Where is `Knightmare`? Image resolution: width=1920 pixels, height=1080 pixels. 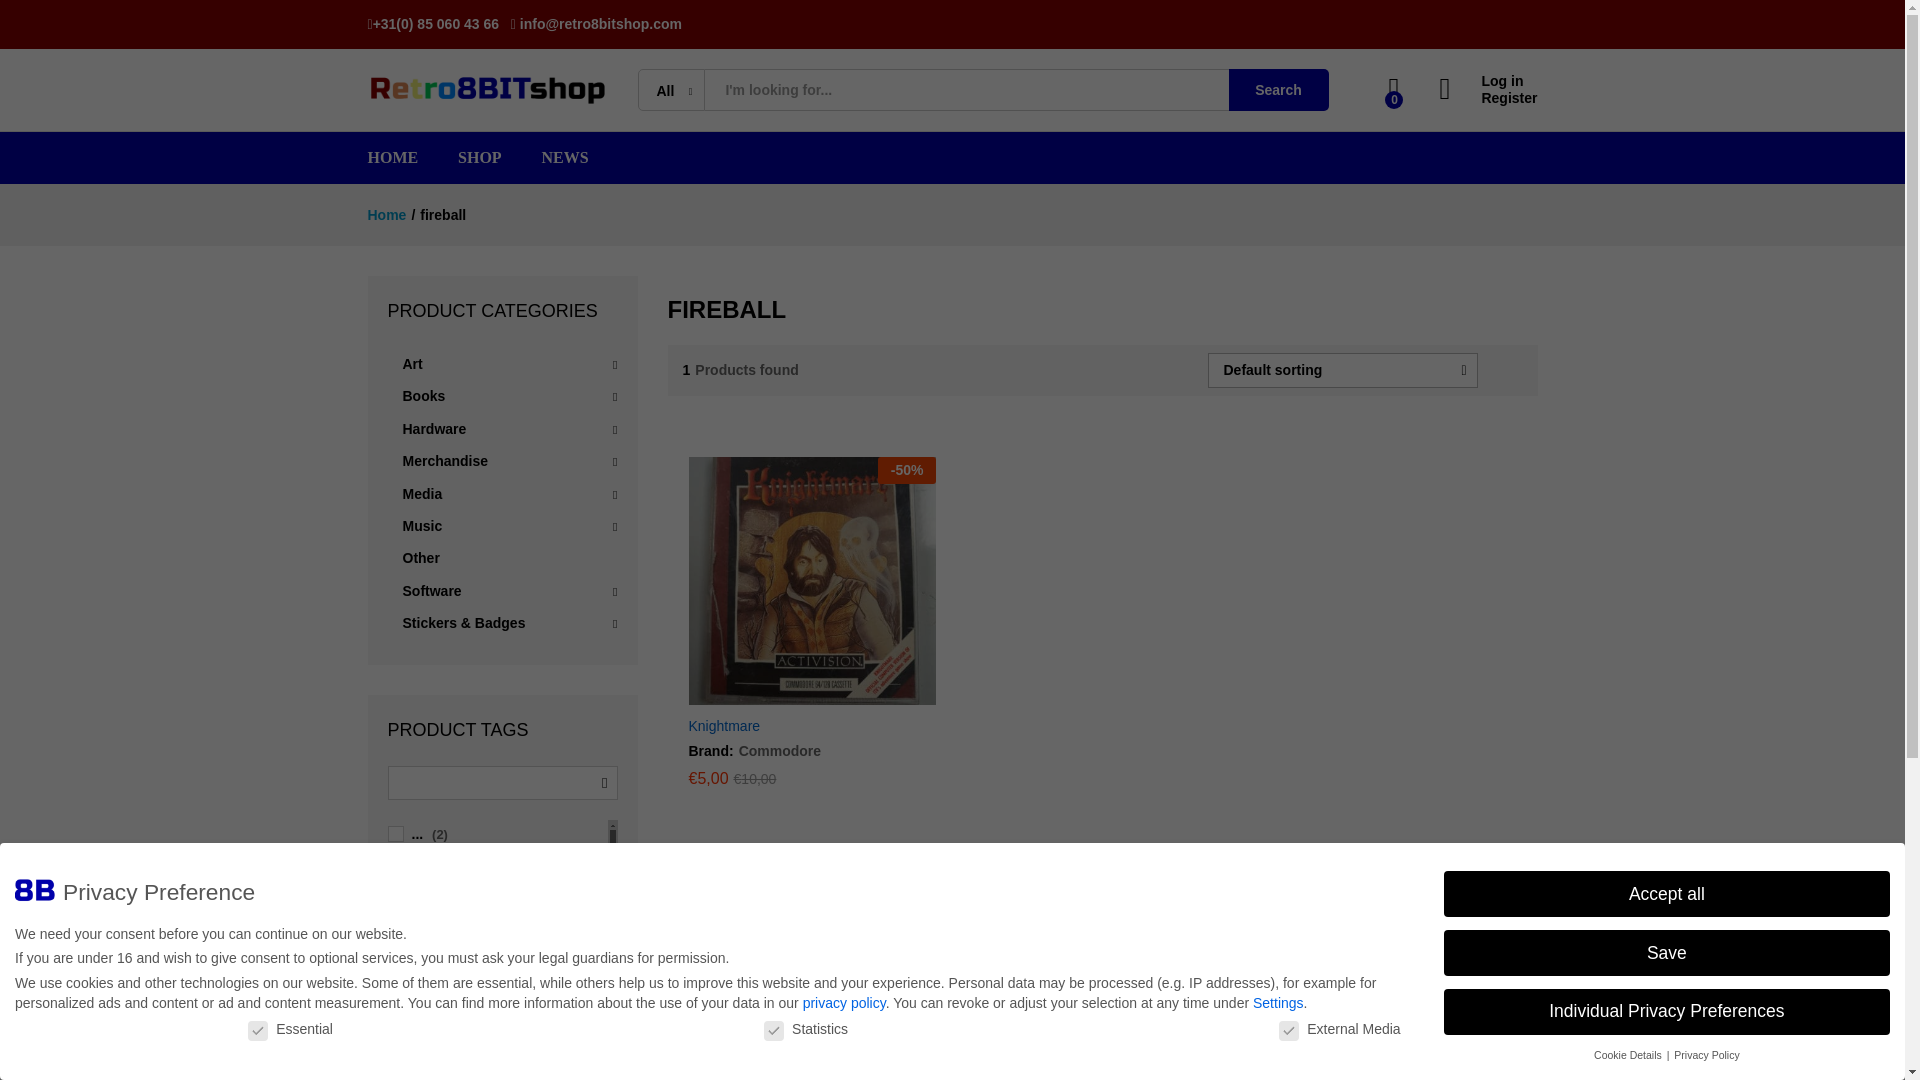
Knightmare is located at coordinates (724, 726).